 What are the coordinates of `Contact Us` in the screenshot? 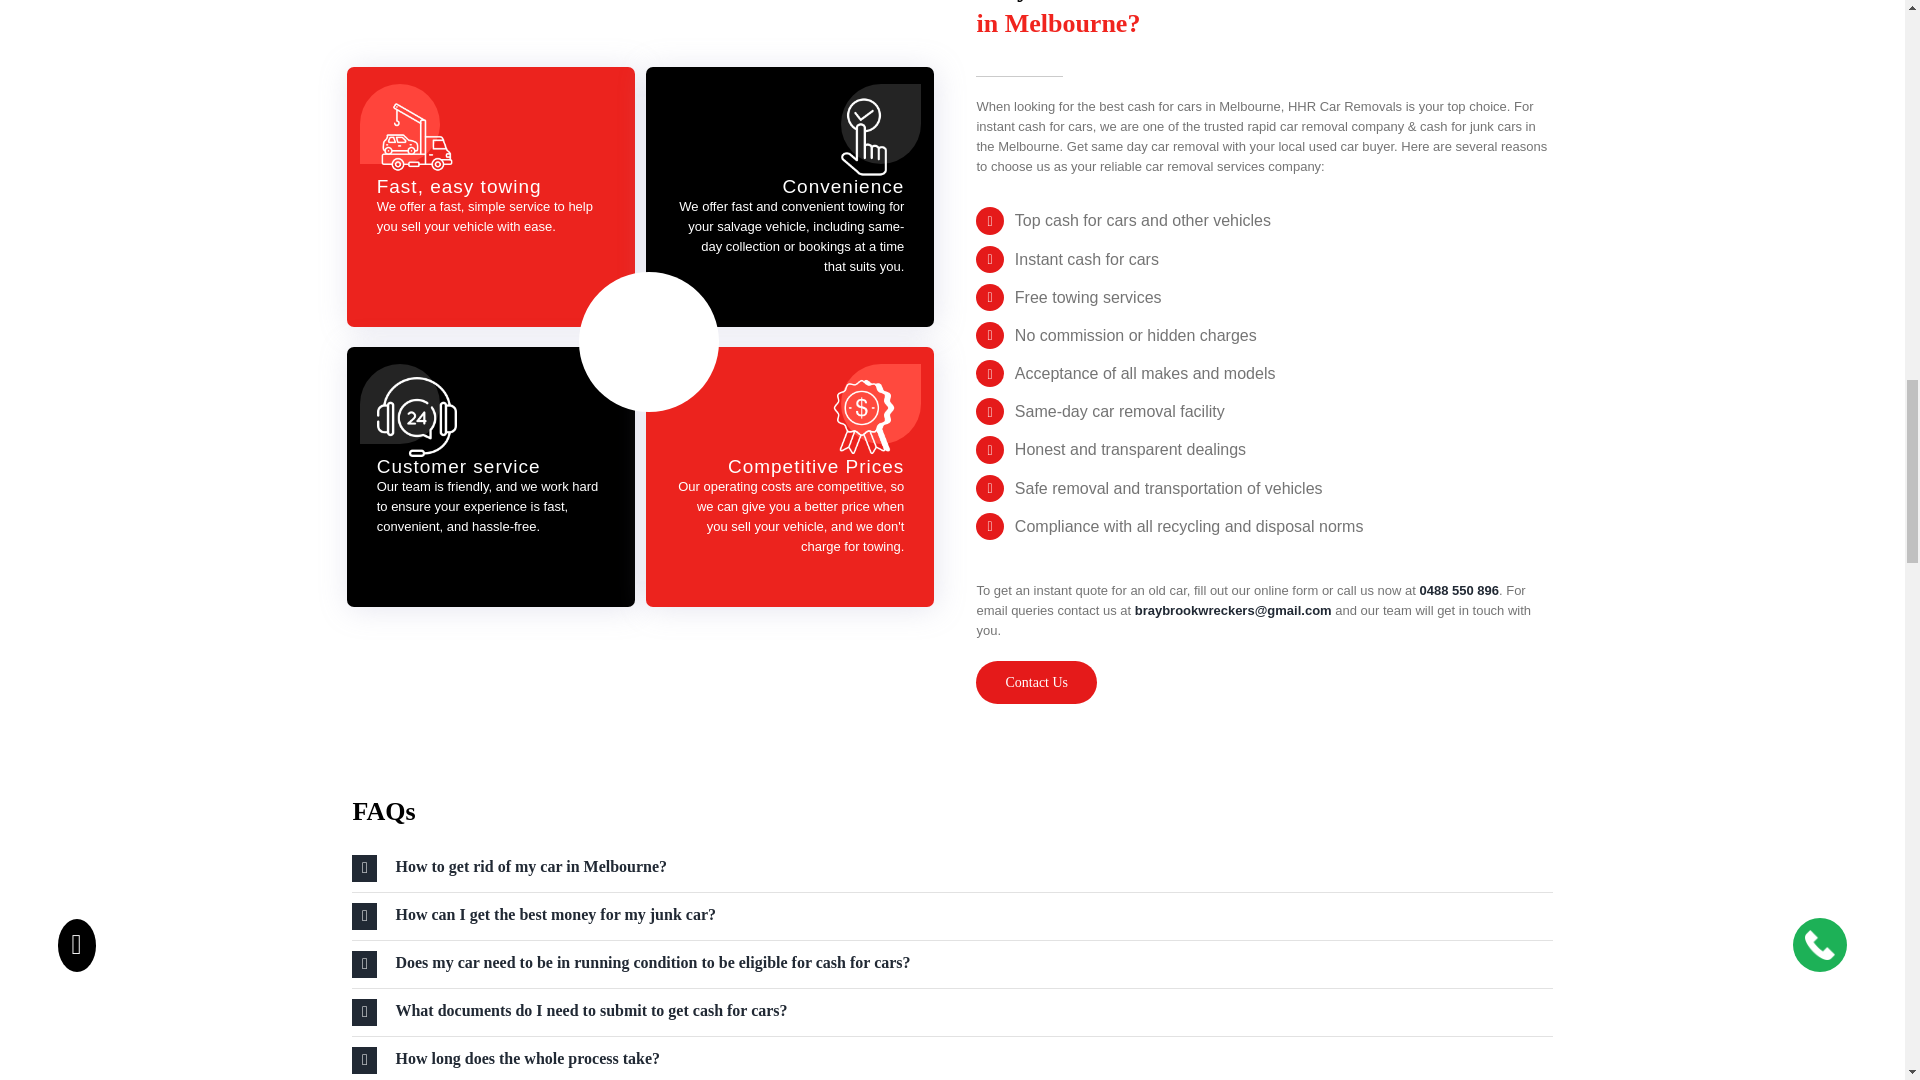 It's located at (1036, 681).